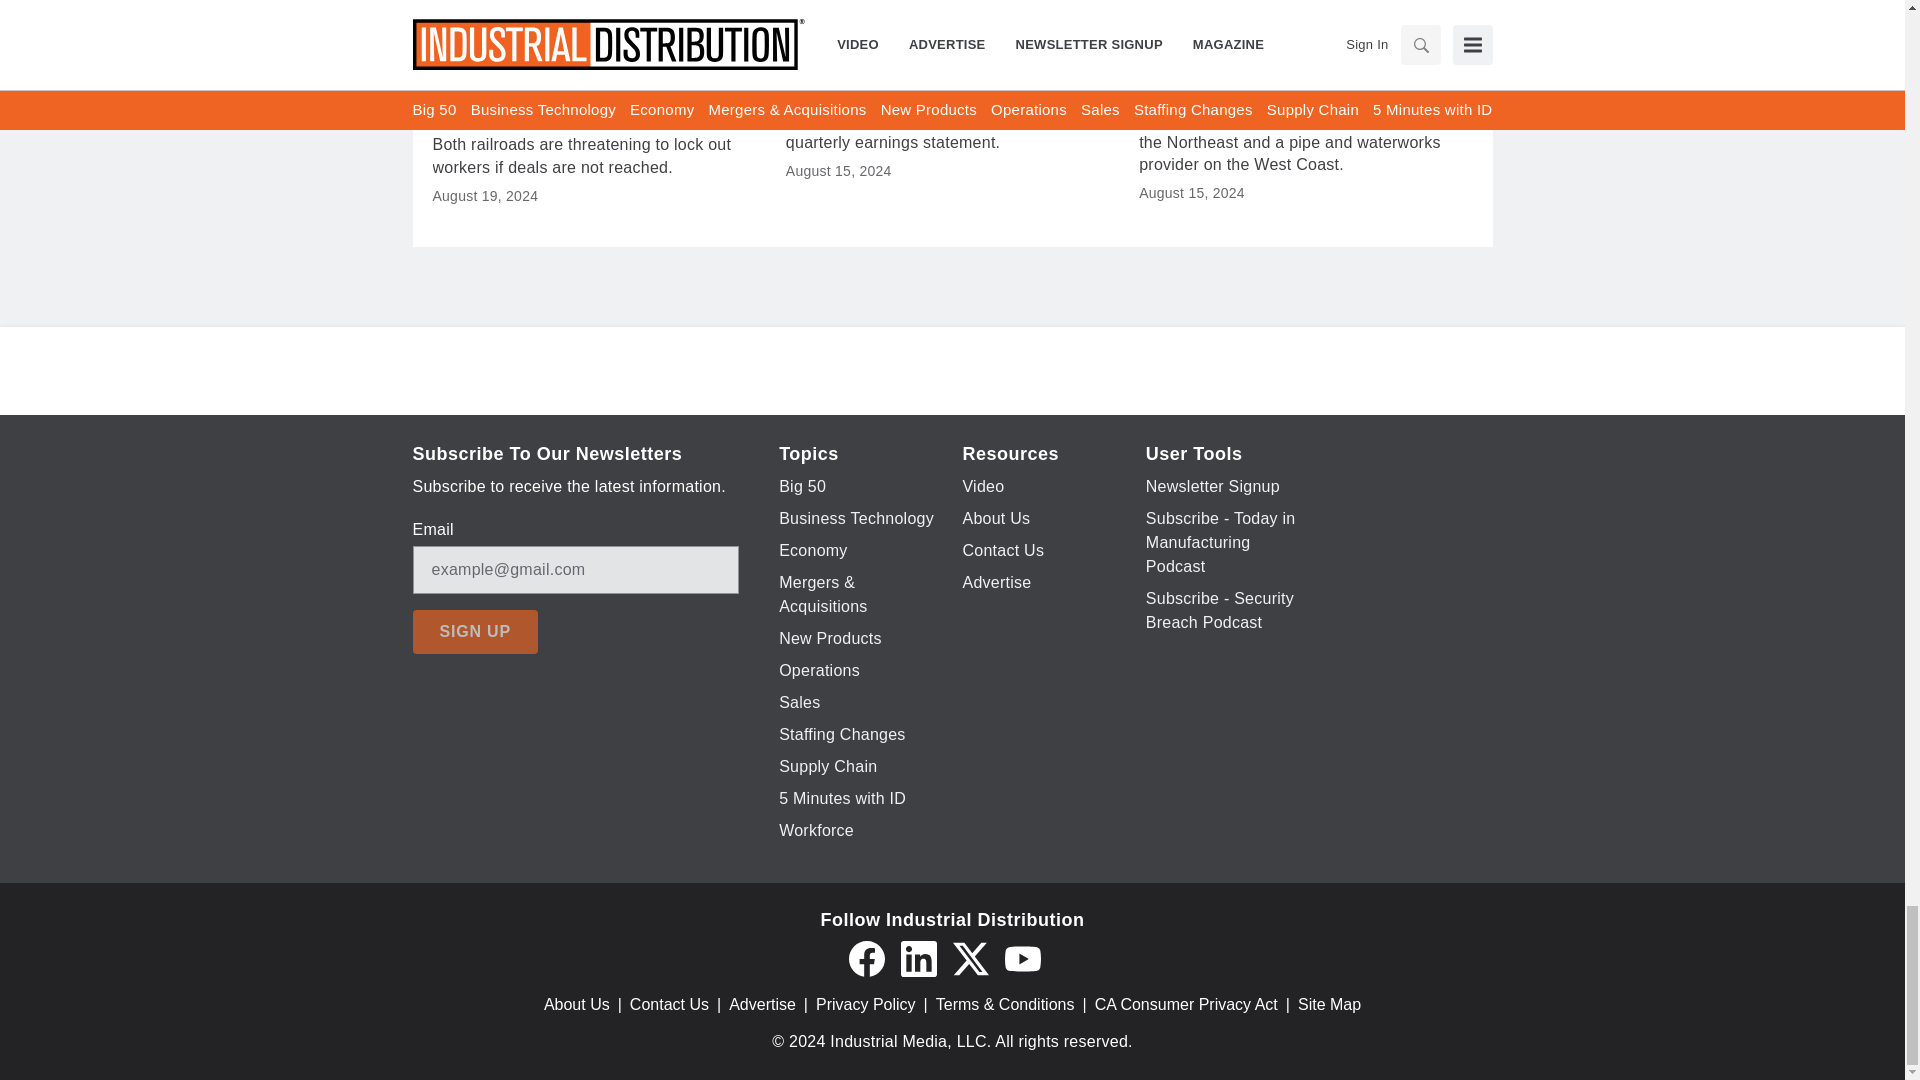  I want to click on LinkedIn icon, so click(918, 958).